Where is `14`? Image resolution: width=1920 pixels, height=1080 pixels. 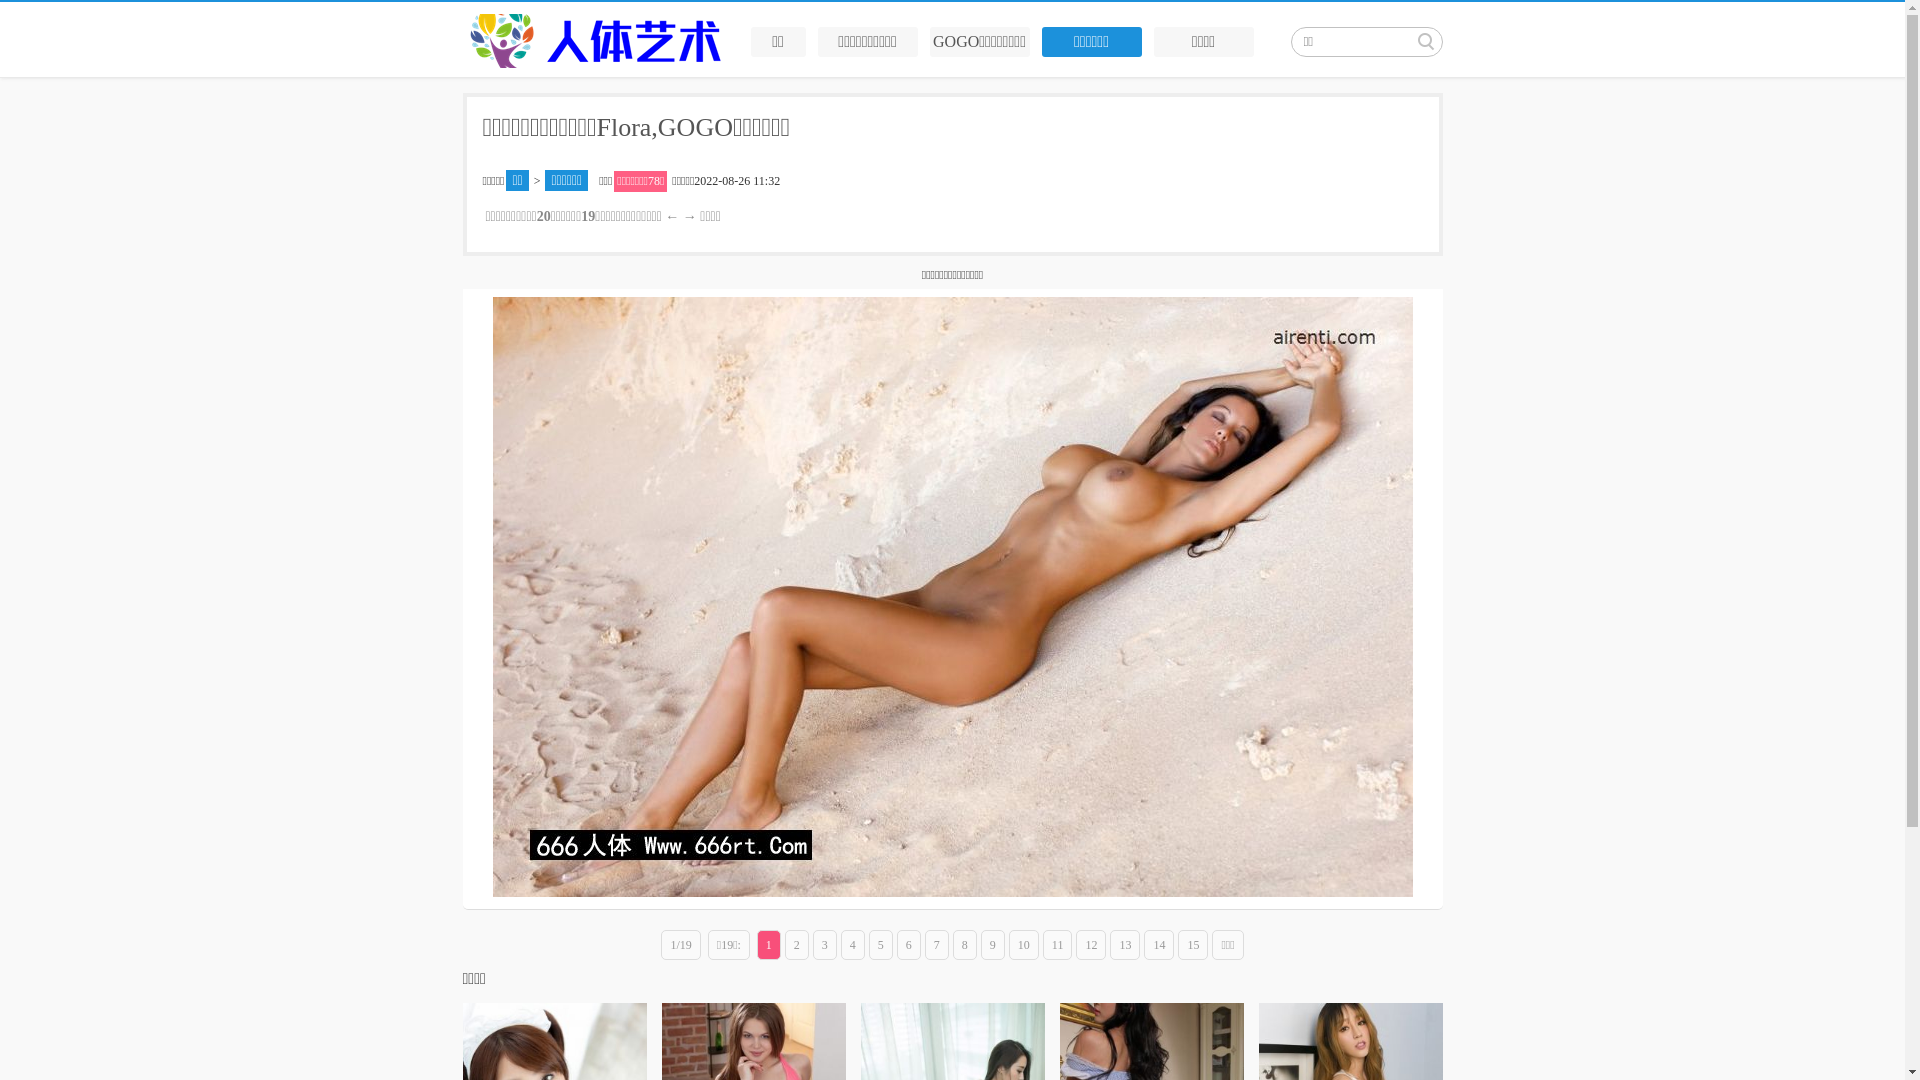
14 is located at coordinates (1159, 945).